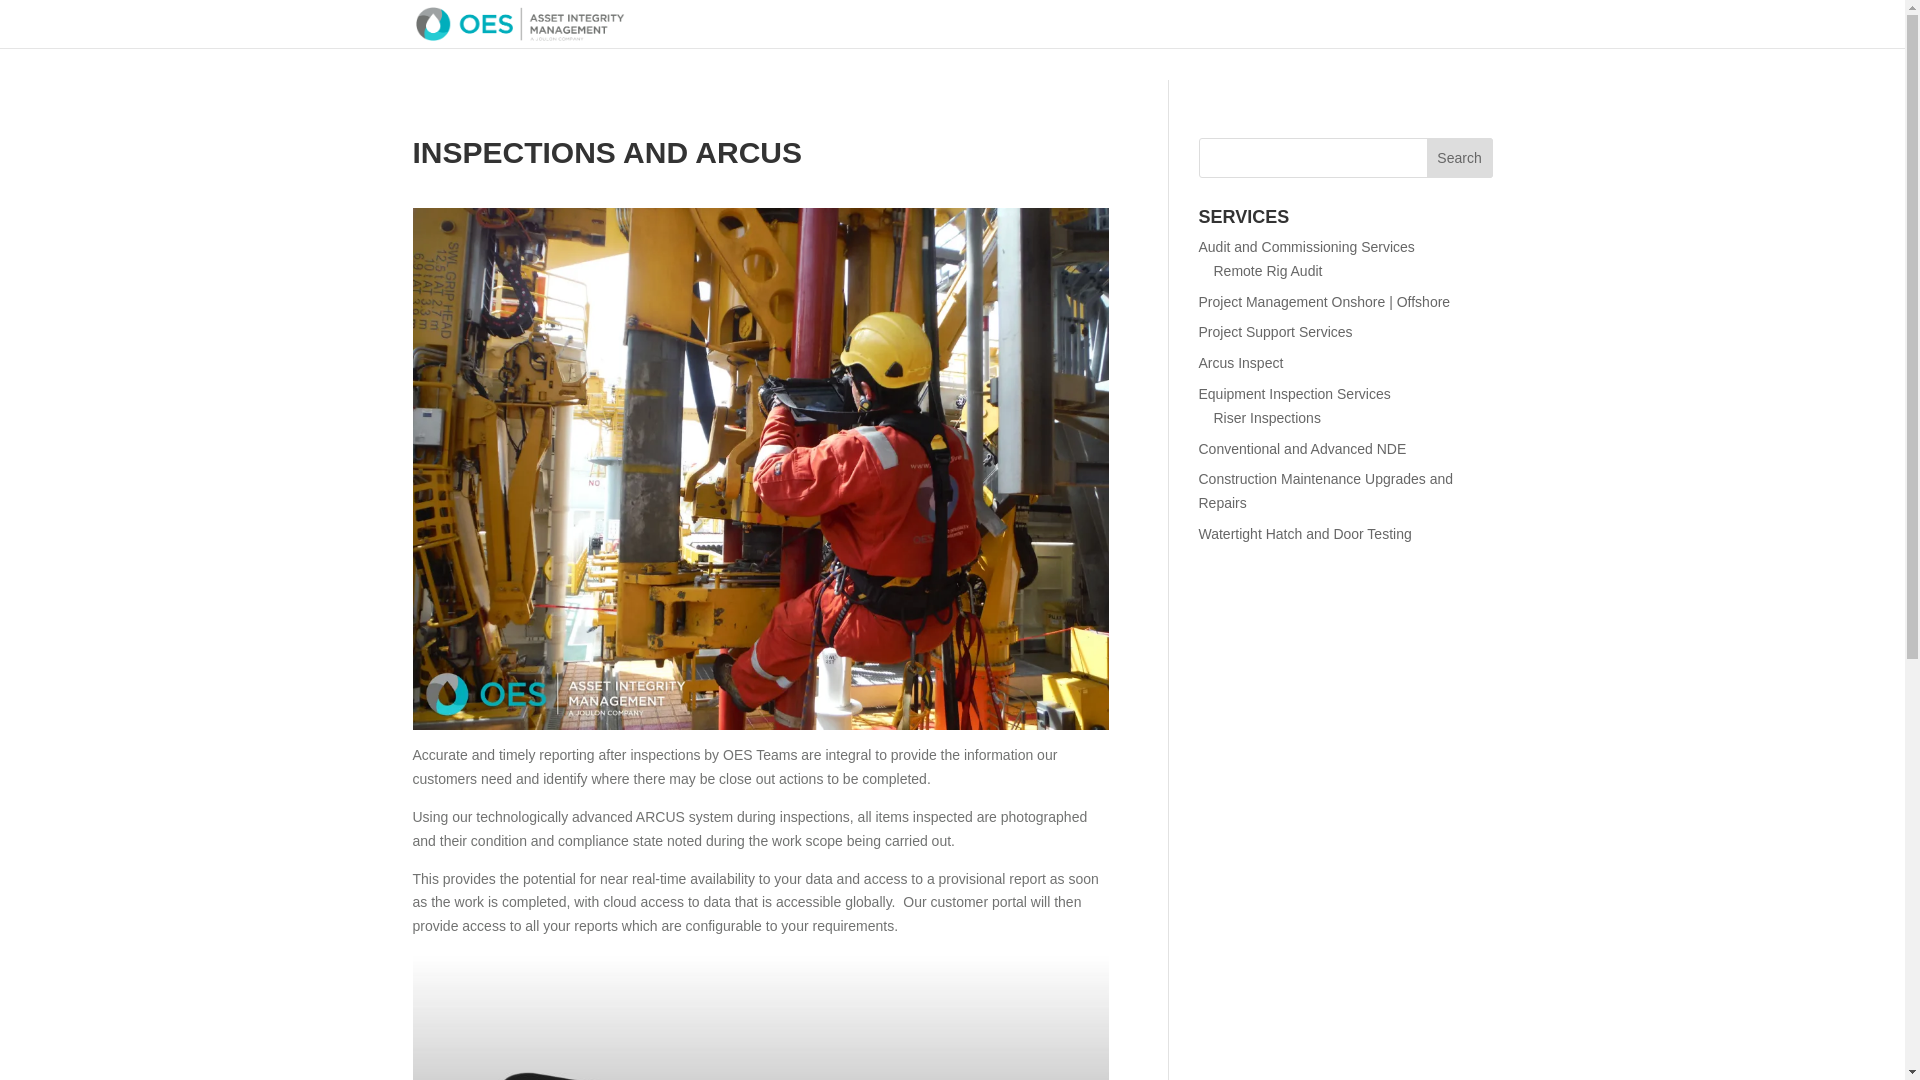 The image size is (1920, 1080). What do you see at coordinates (1268, 270) in the screenshot?
I see `Remote Rig Audit` at bounding box center [1268, 270].